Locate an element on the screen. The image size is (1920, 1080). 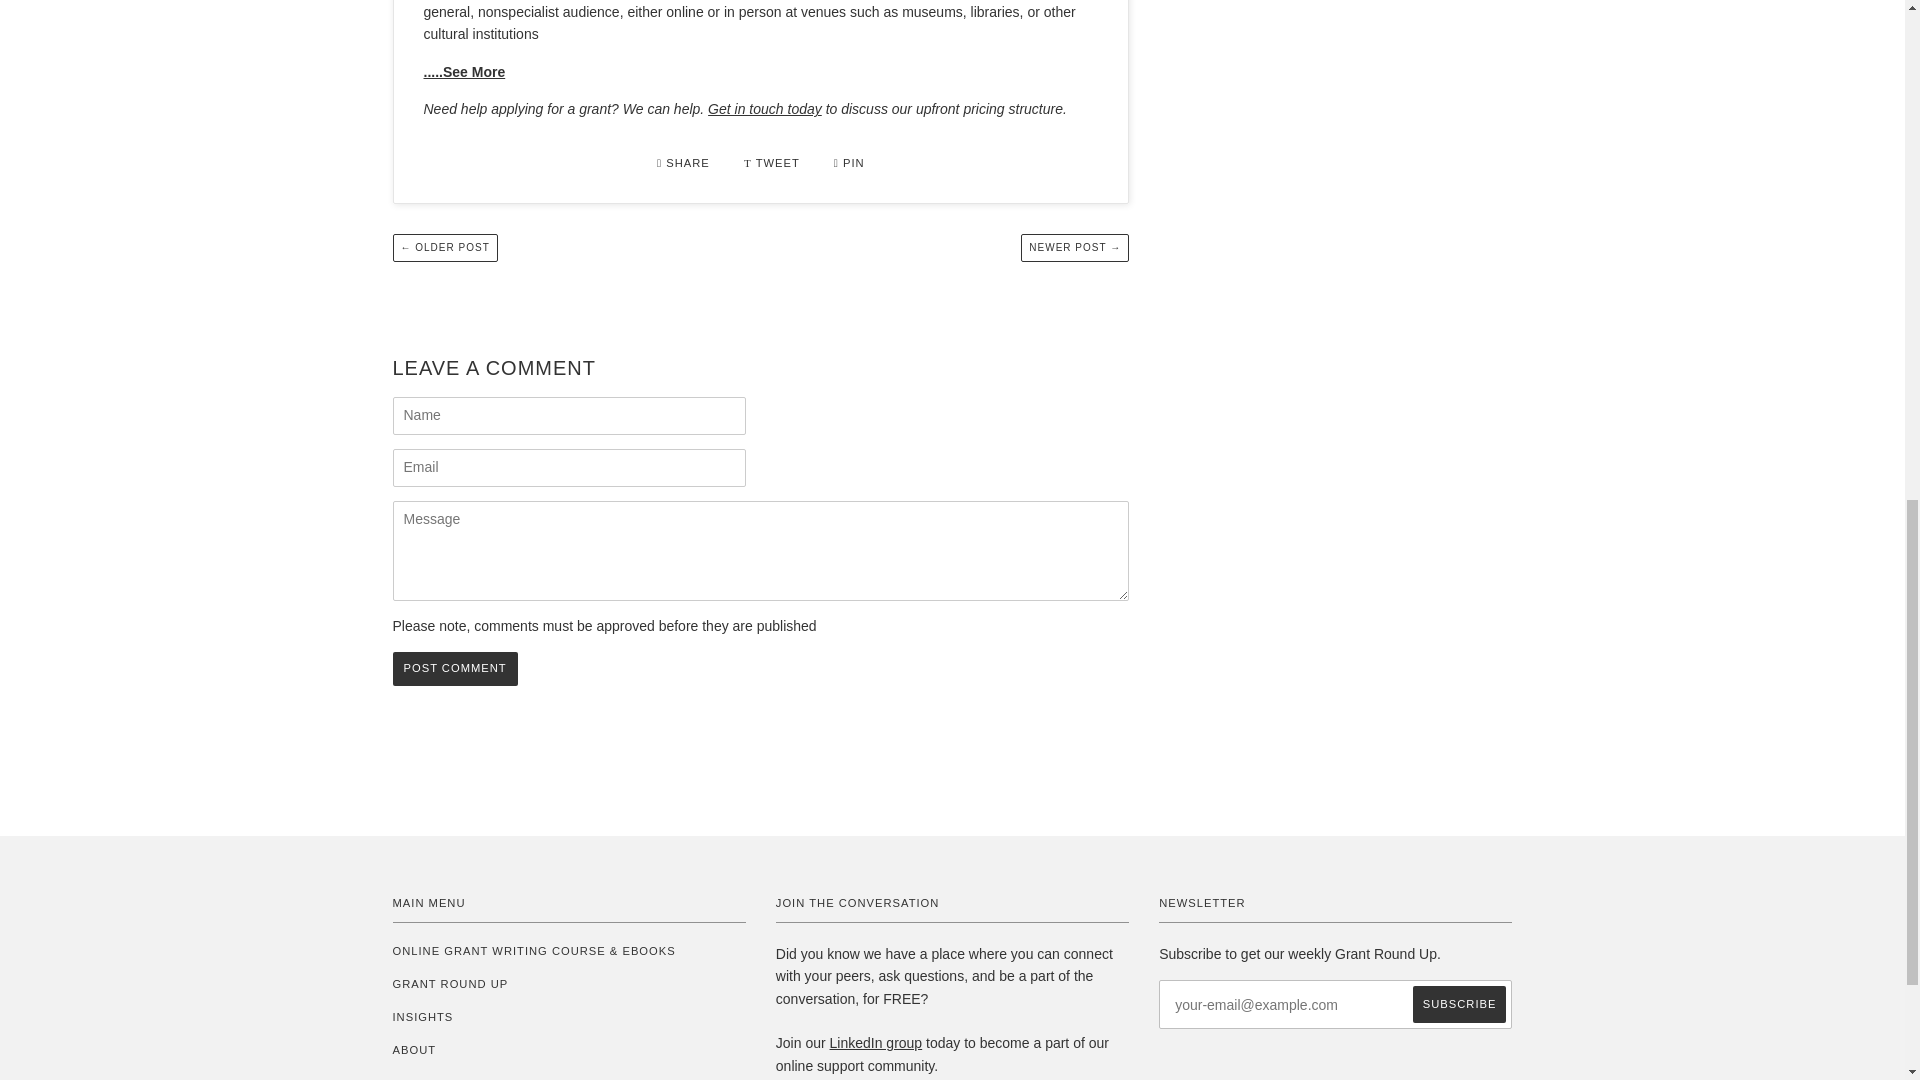
TWEET is located at coordinates (774, 162).